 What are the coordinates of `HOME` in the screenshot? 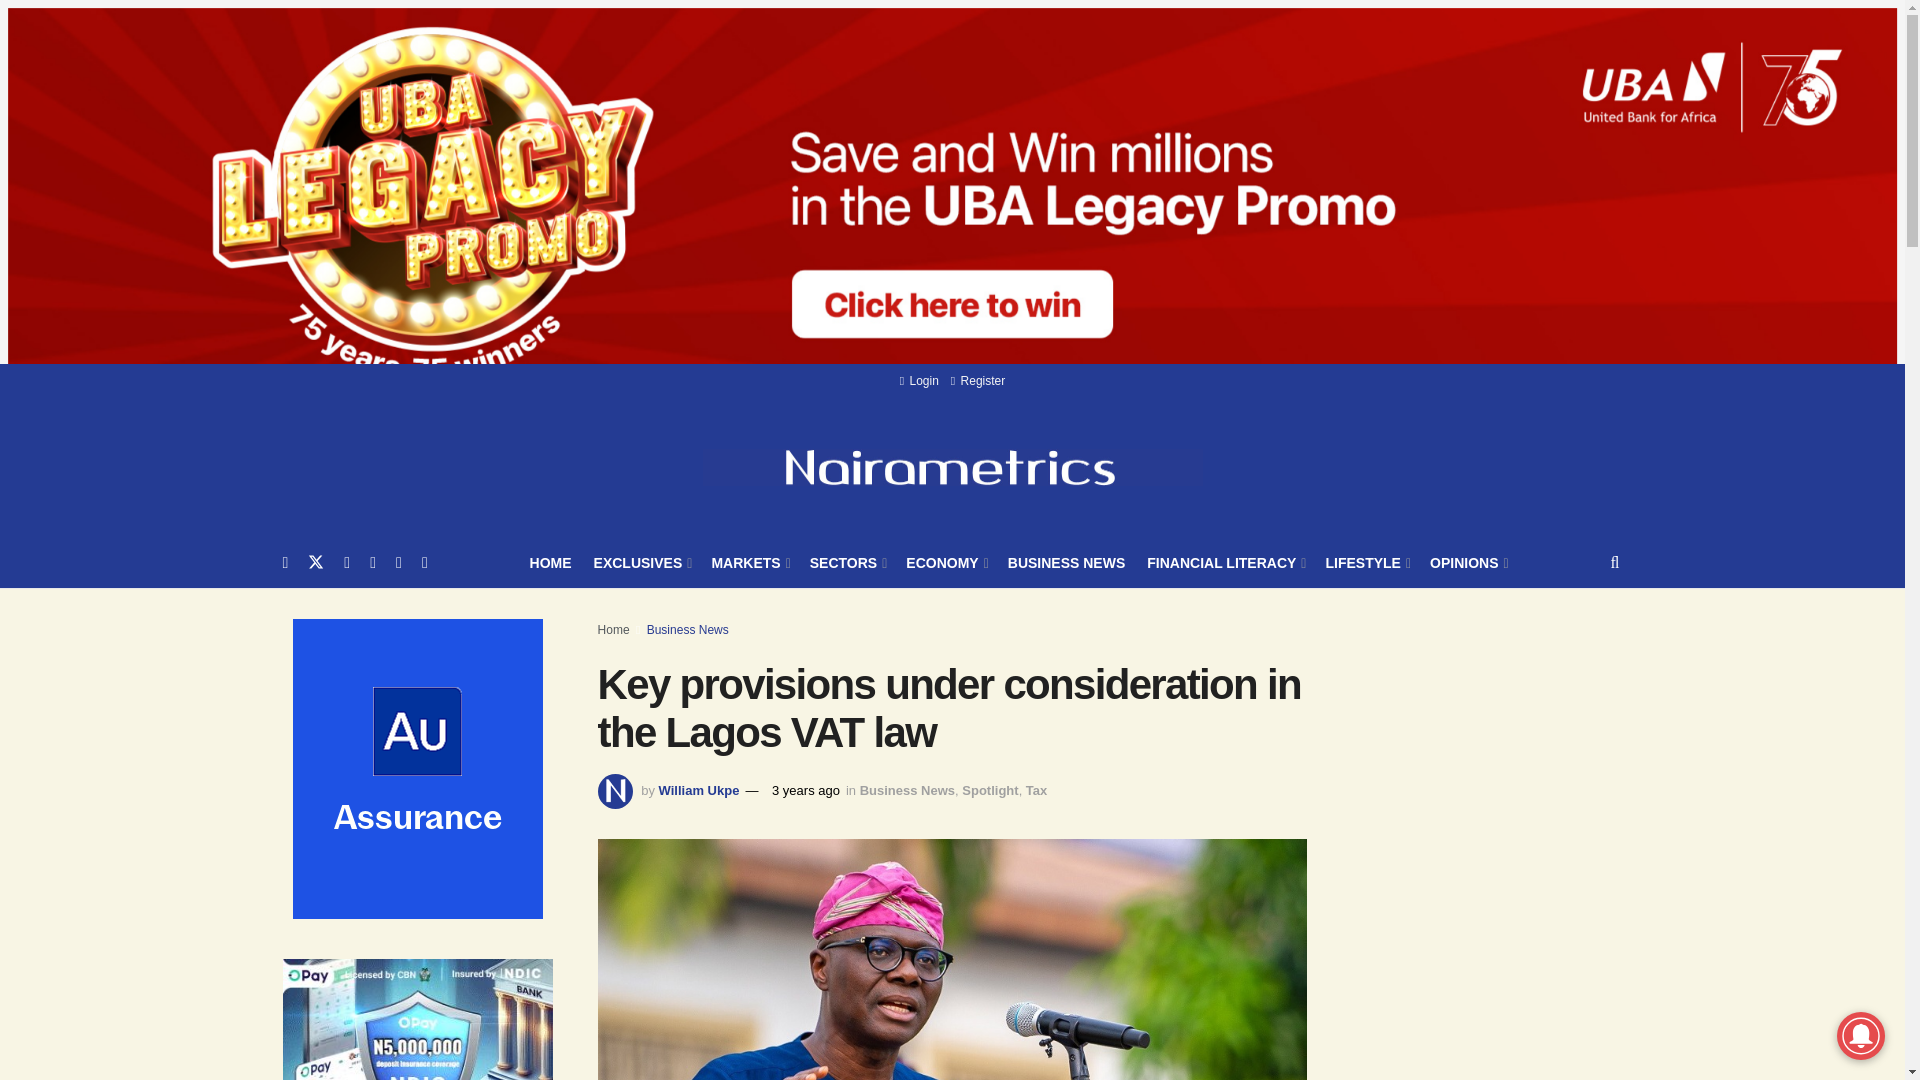 It's located at (550, 562).